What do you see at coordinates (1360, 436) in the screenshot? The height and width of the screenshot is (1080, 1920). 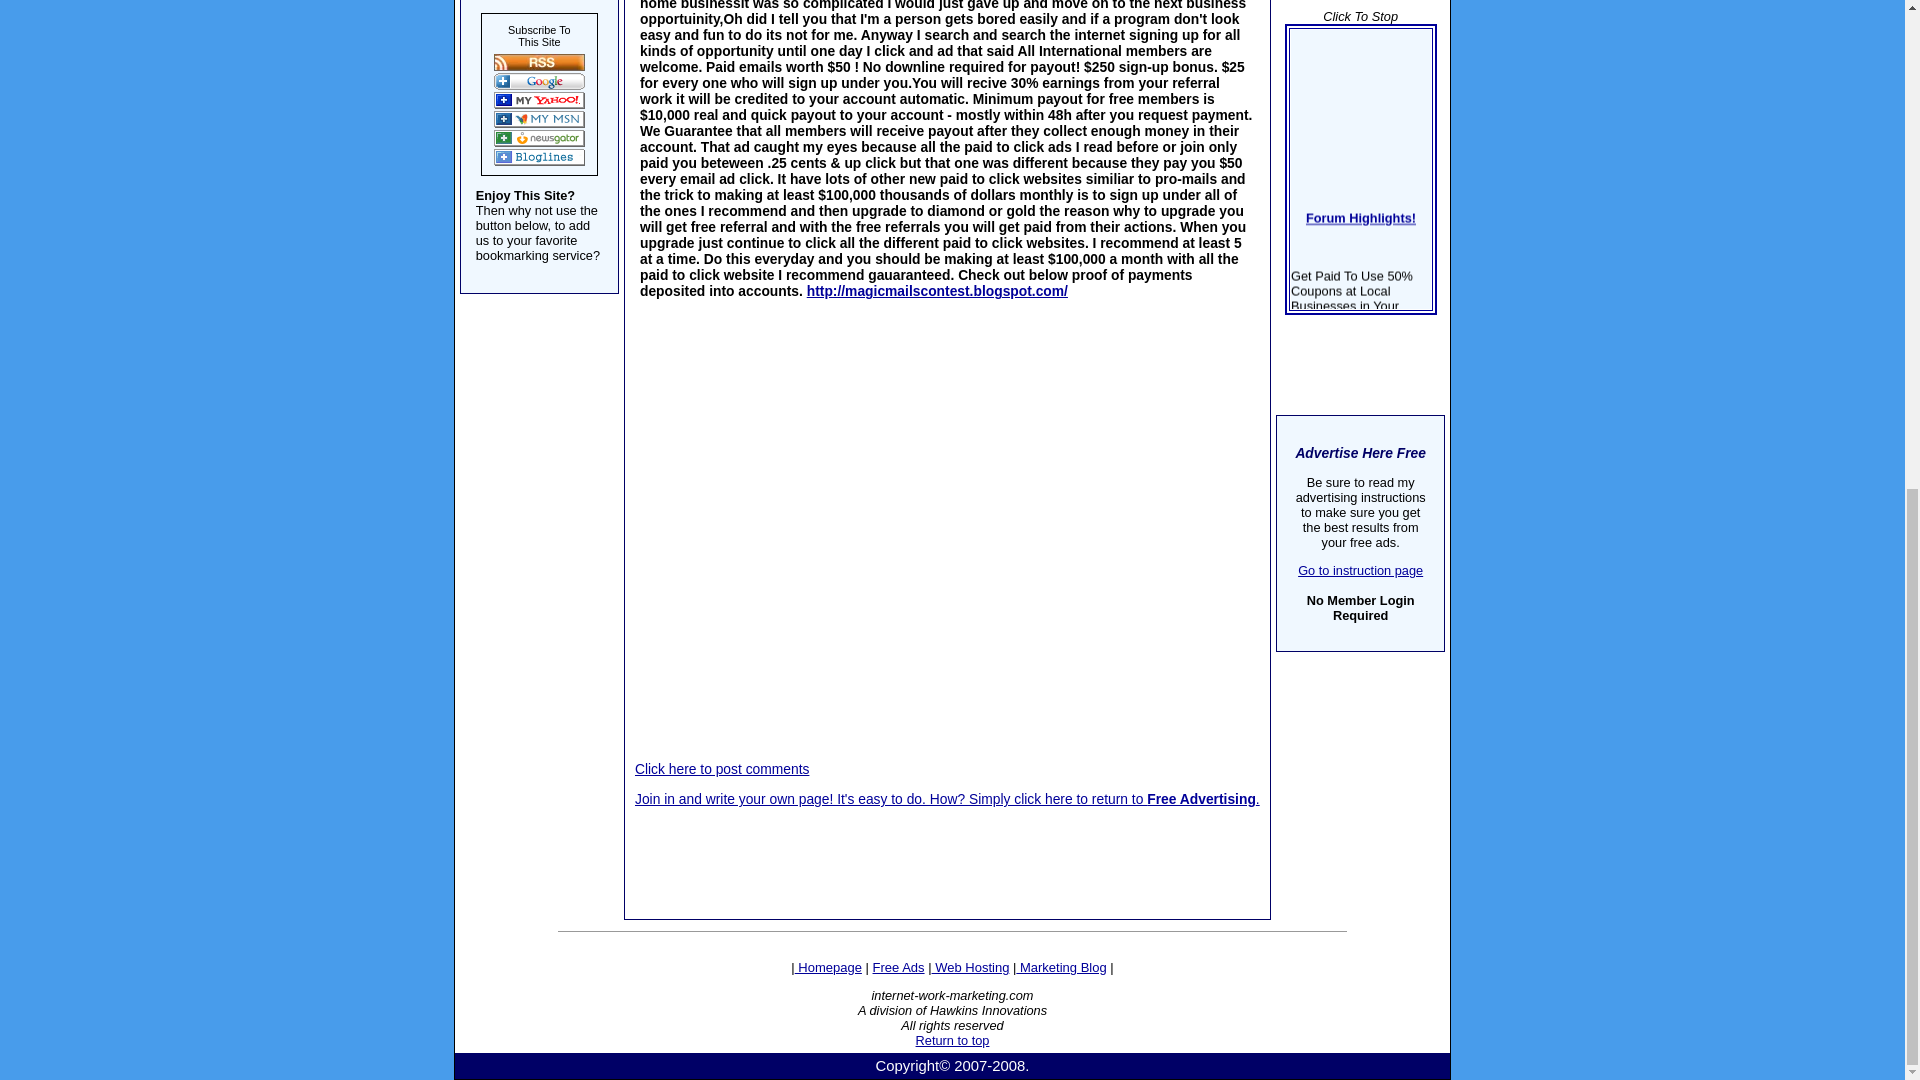 I see `read more...` at bounding box center [1360, 436].